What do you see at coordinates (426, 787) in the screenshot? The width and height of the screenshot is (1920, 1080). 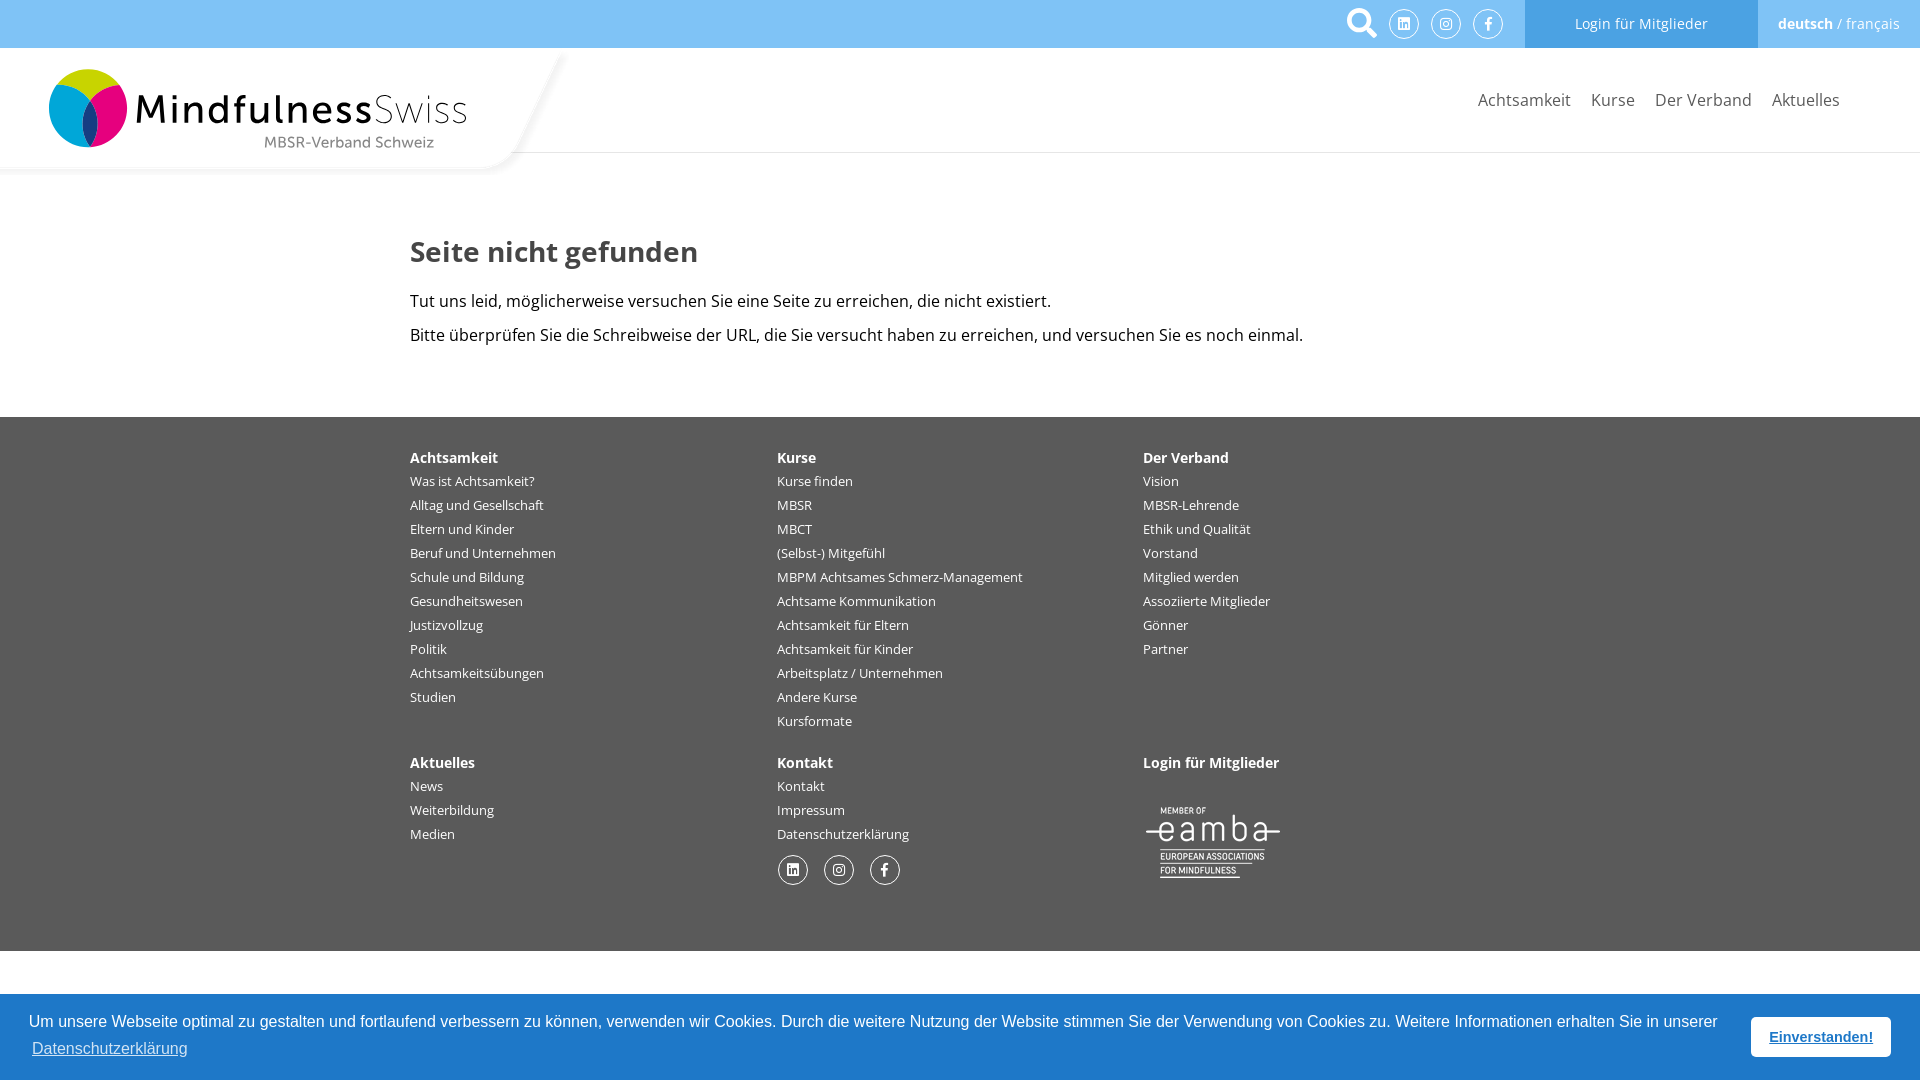 I see `News` at bounding box center [426, 787].